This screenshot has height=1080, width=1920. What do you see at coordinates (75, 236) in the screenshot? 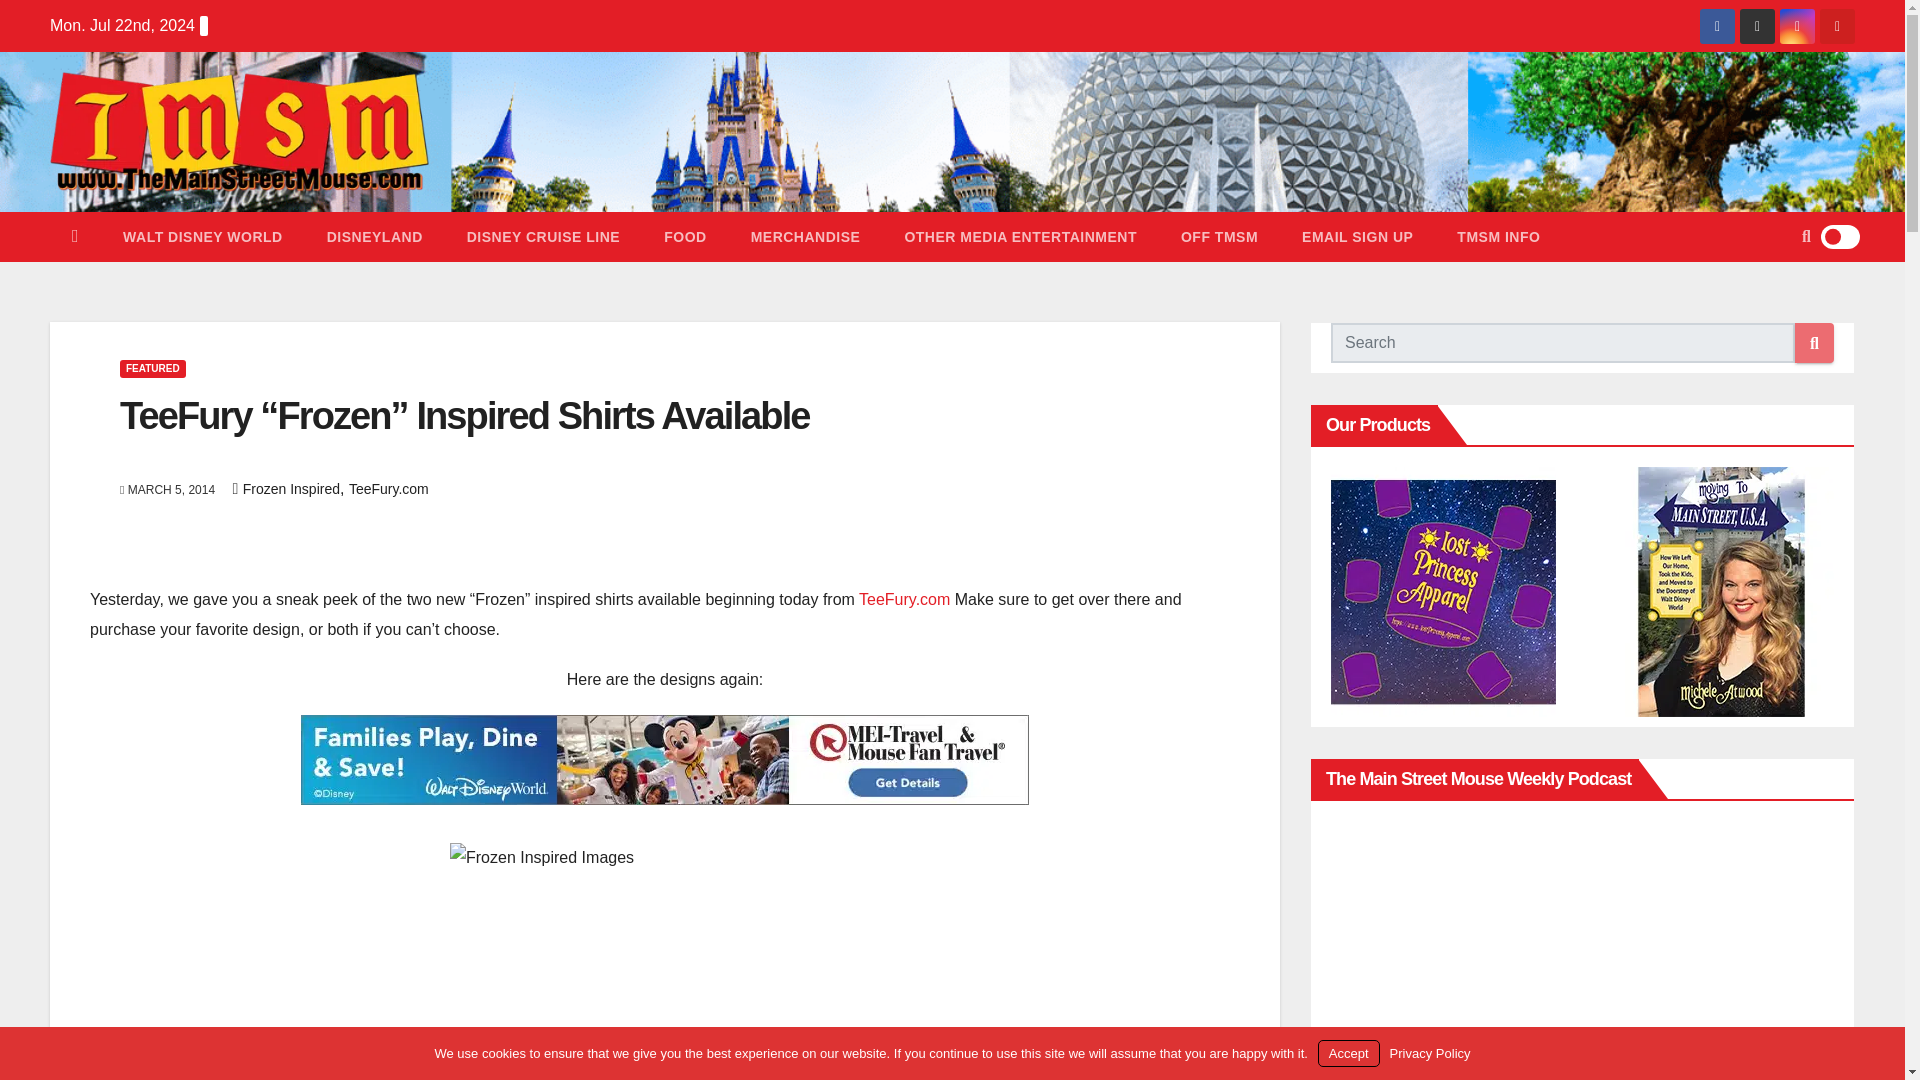
I see `Home` at bounding box center [75, 236].